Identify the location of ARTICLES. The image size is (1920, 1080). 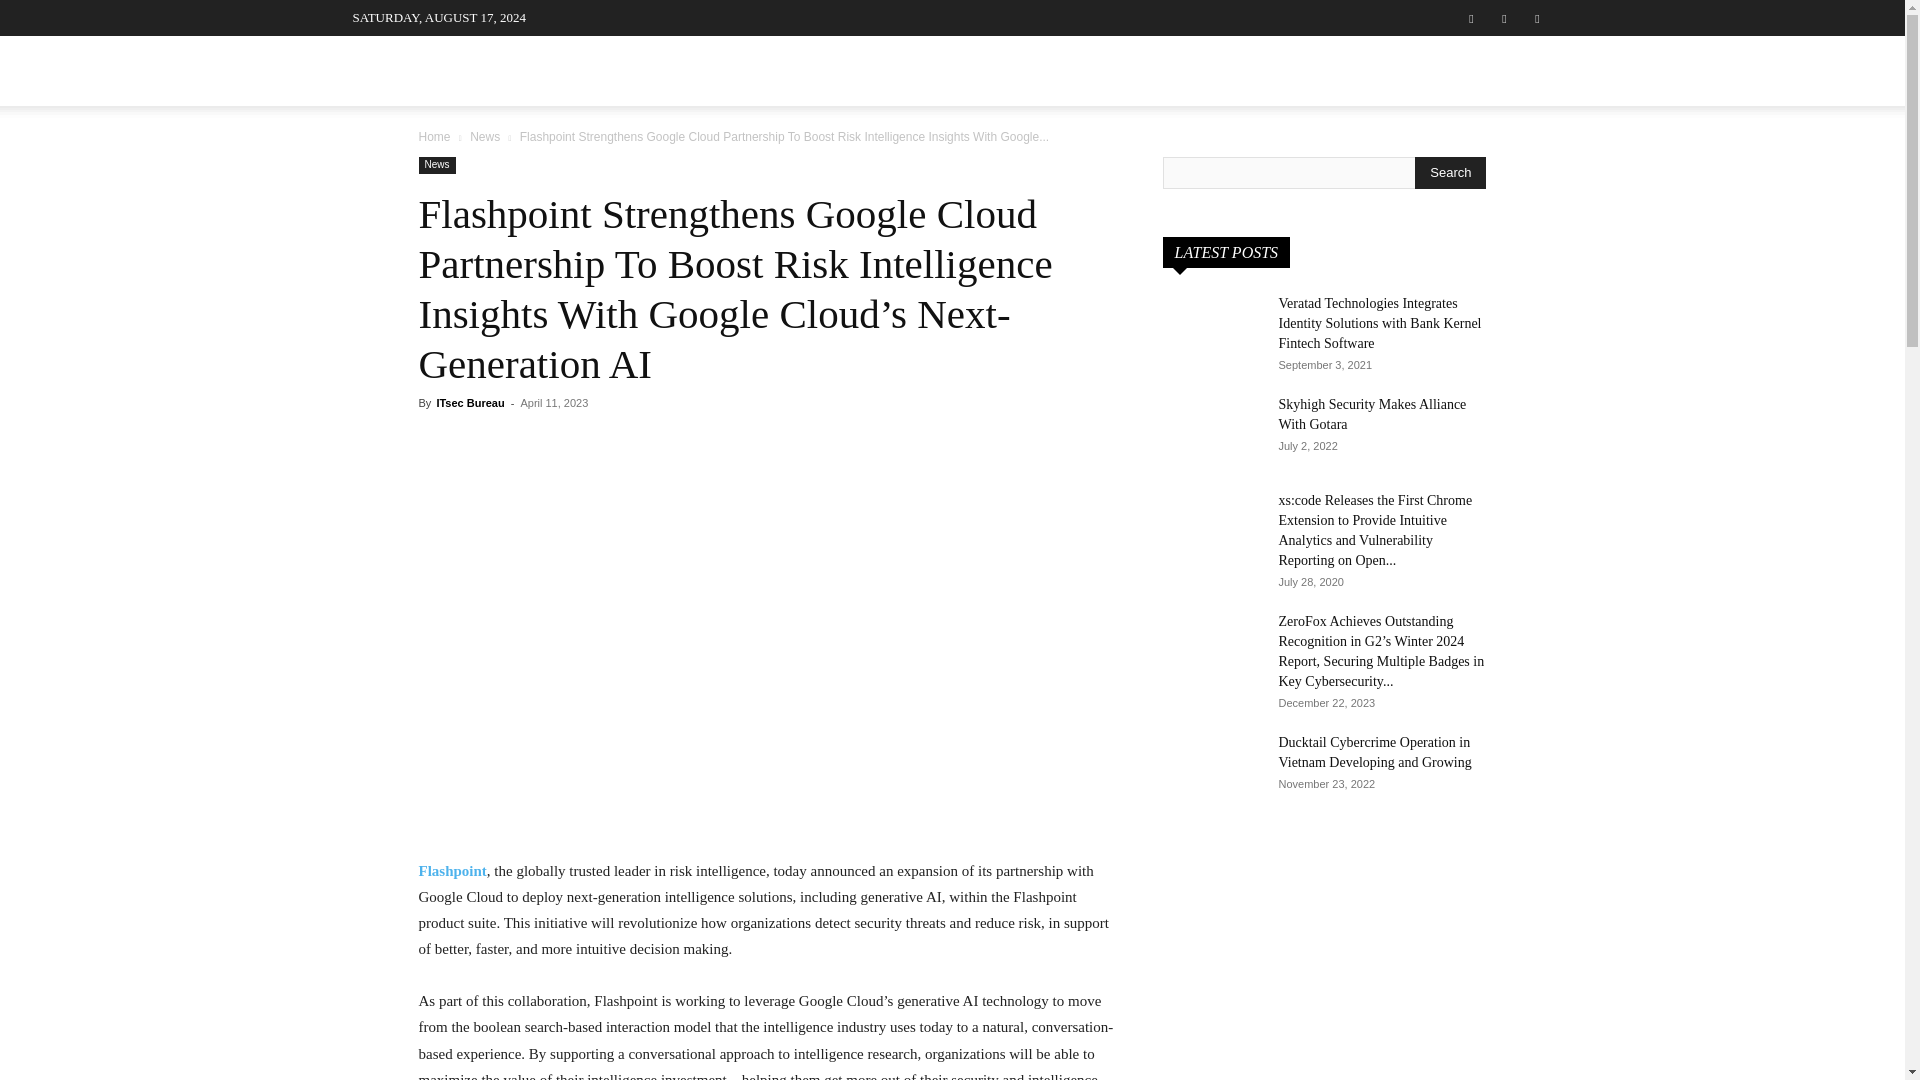
(814, 70).